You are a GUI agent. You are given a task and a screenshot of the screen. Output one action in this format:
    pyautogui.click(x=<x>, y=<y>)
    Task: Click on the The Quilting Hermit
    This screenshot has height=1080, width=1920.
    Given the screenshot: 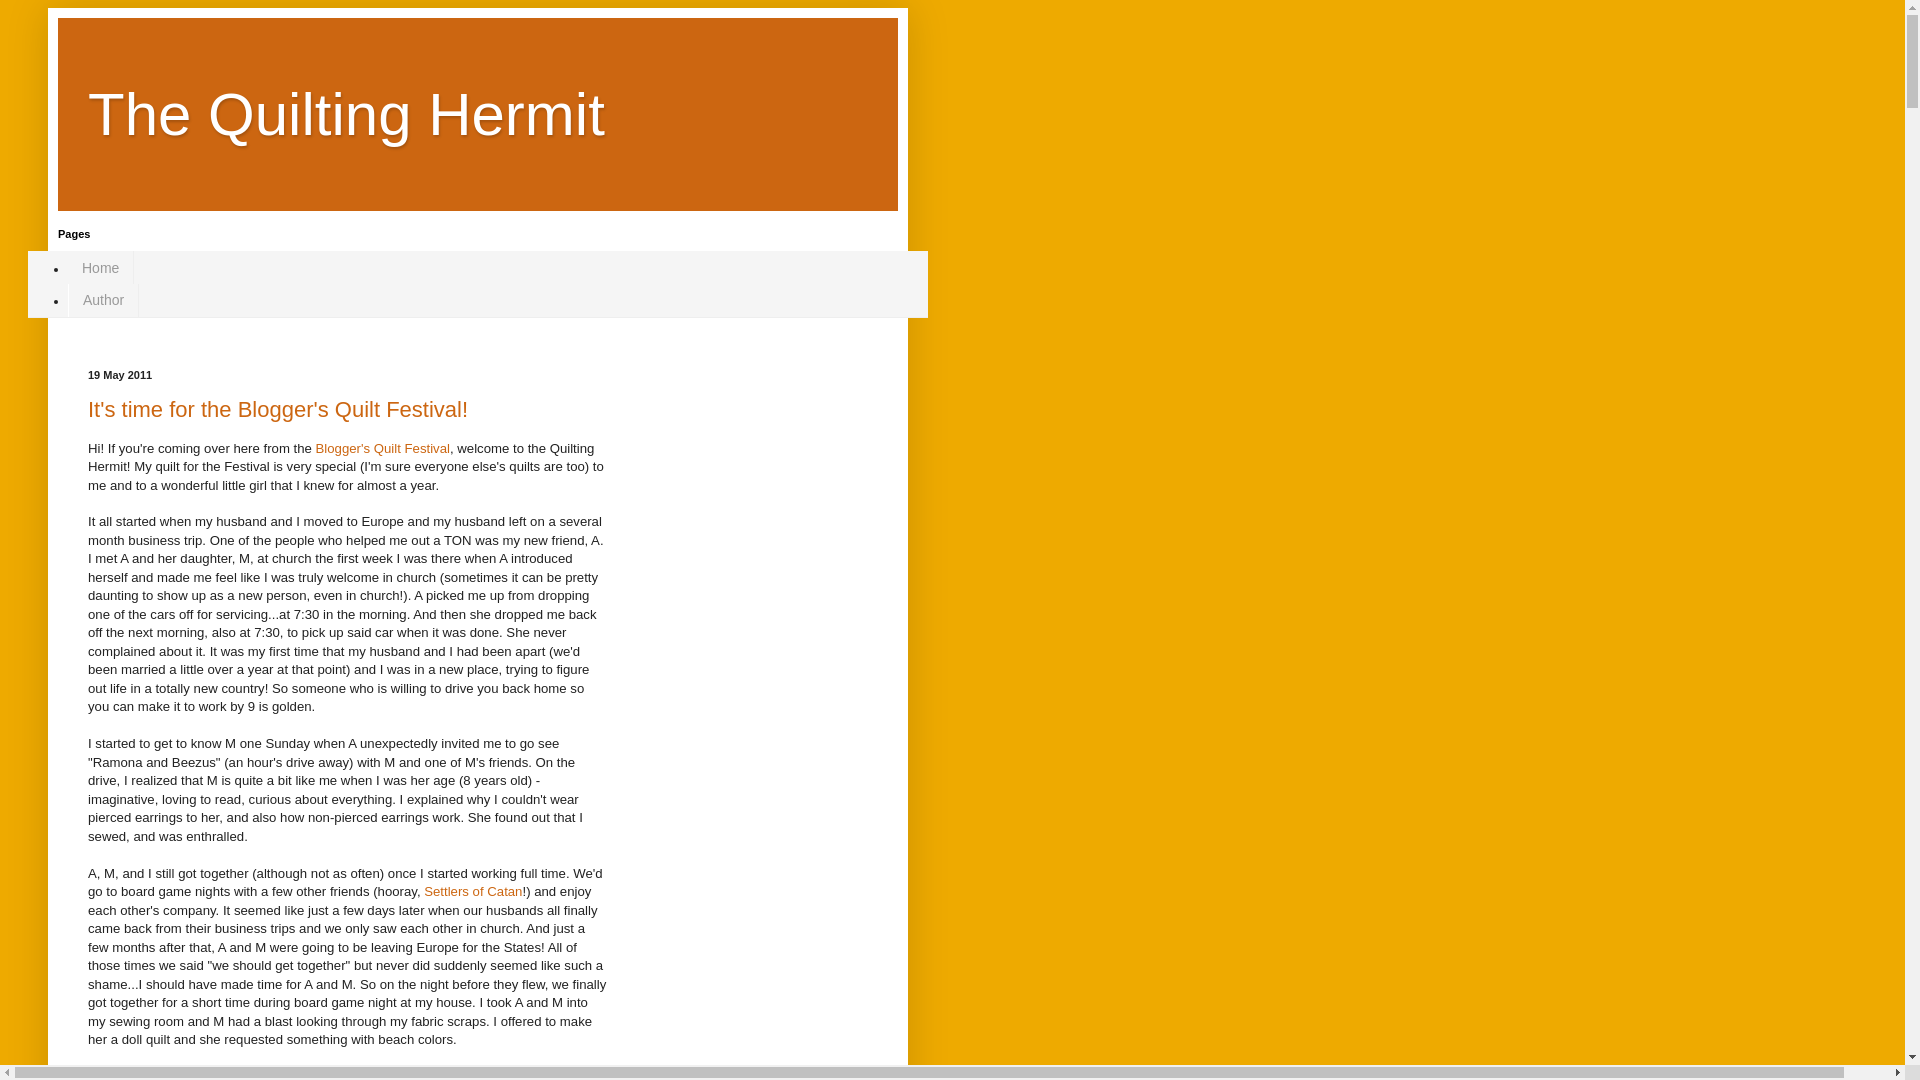 What is the action you would take?
    pyautogui.click(x=346, y=114)
    